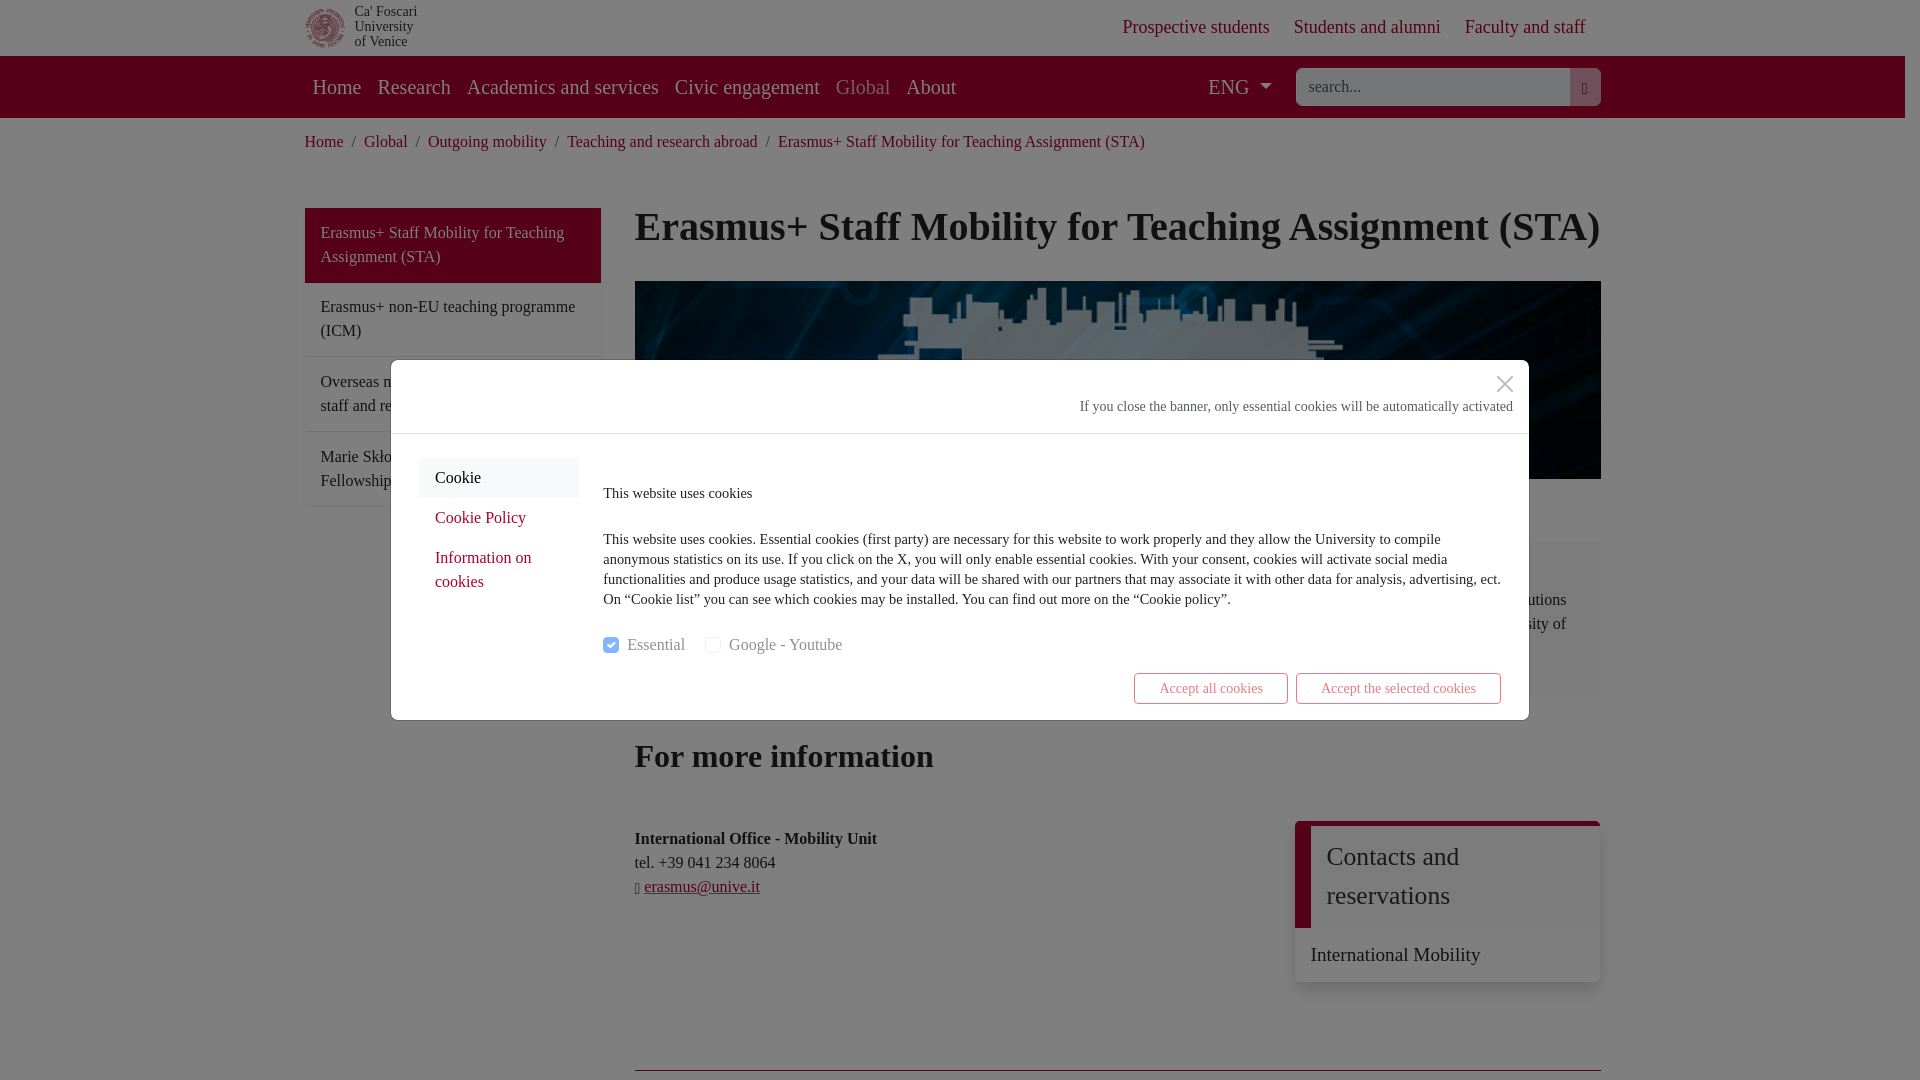 Image resolution: width=1920 pixels, height=1080 pixels. I want to click on Global, so click(323, 141).